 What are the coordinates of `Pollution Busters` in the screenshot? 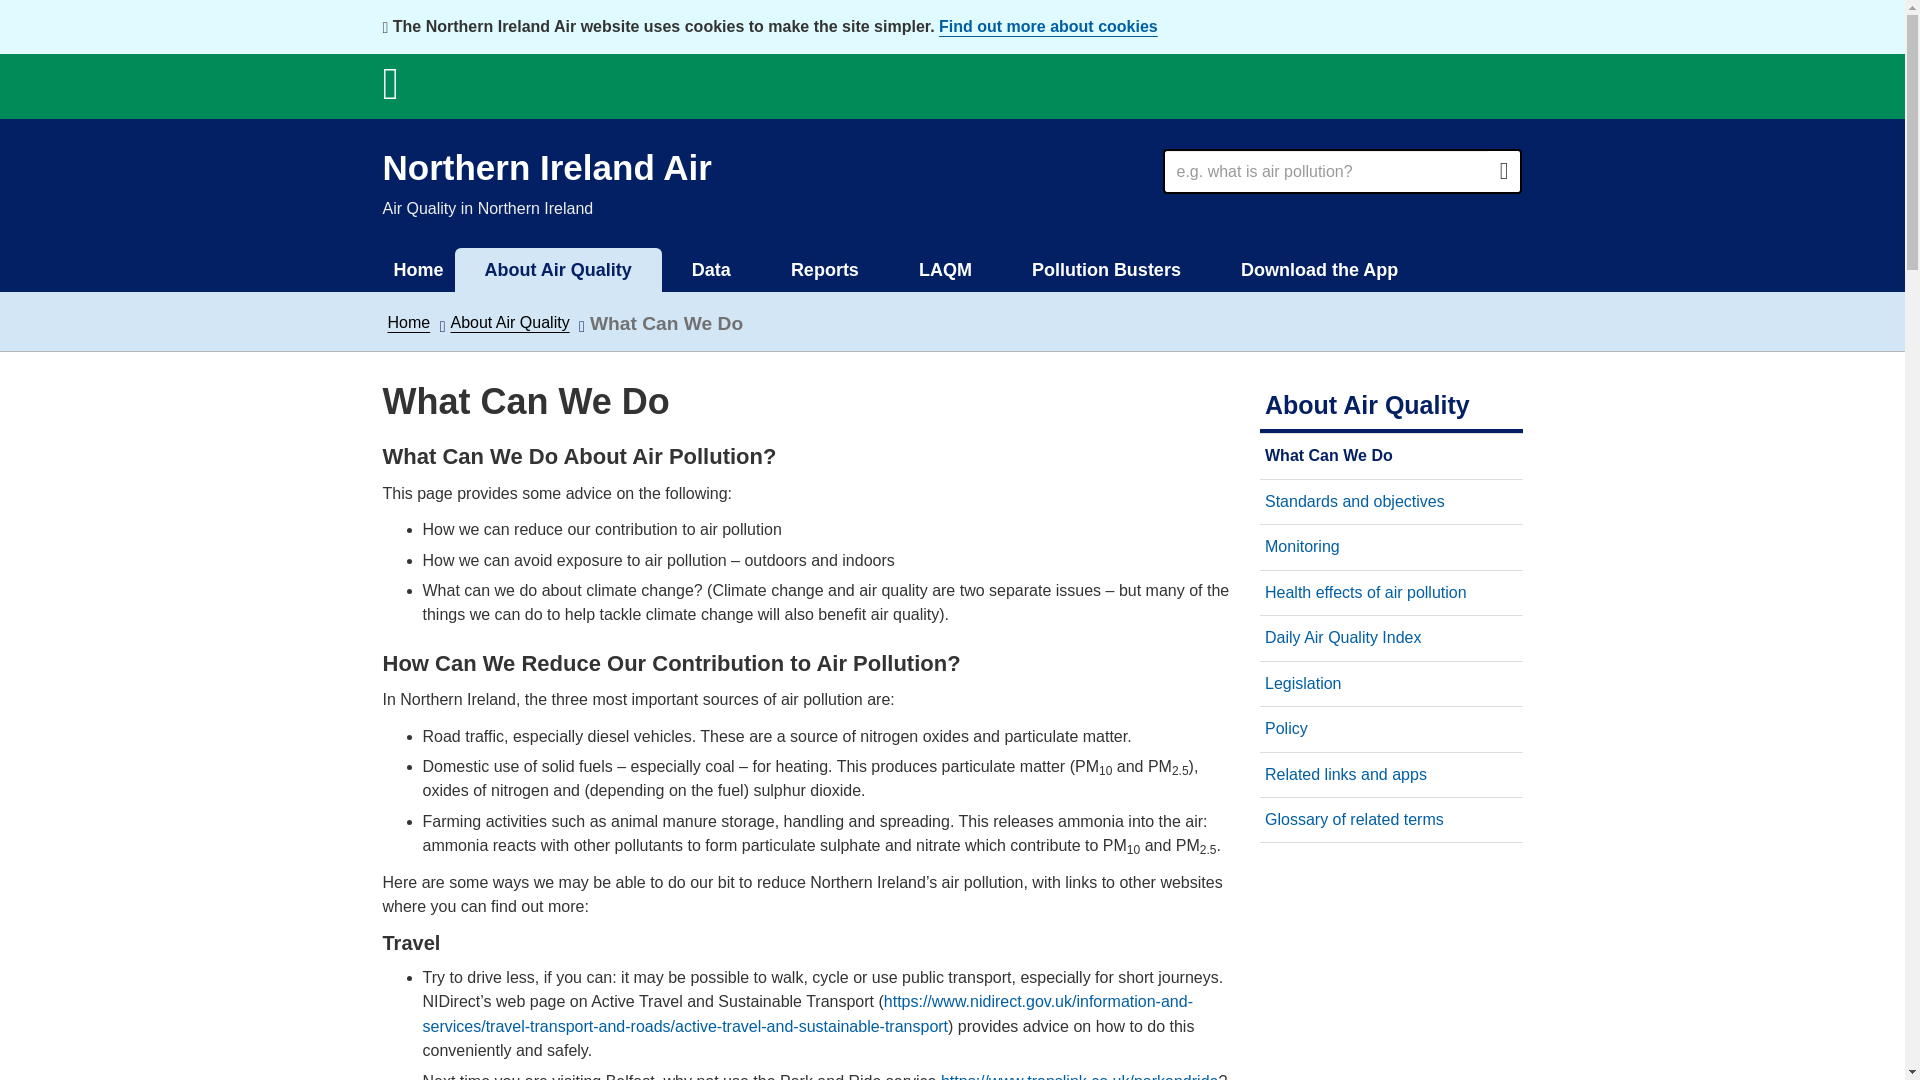 It's located at (1106, 270).